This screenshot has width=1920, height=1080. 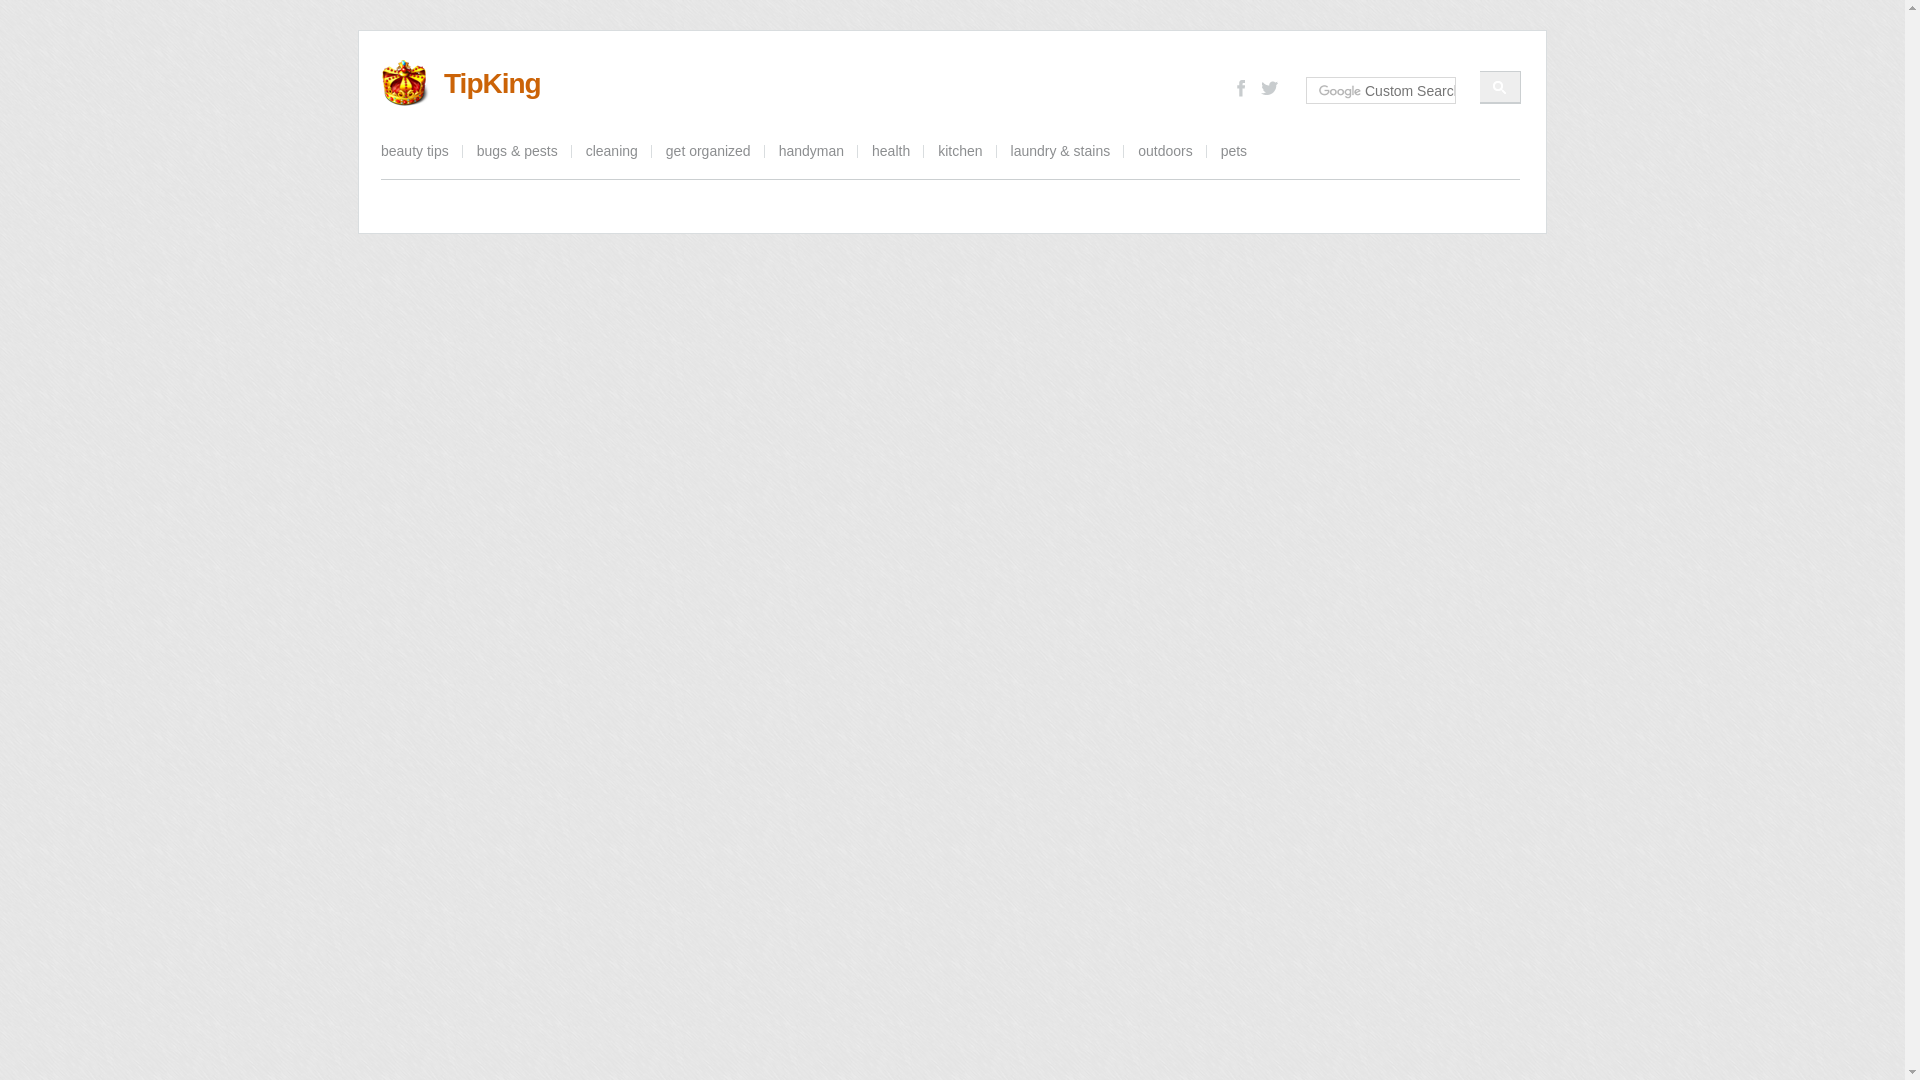 What do you see at coordinates (1386, 91) in the screenshot?
I see `search` at bounding box center [1386, 91].